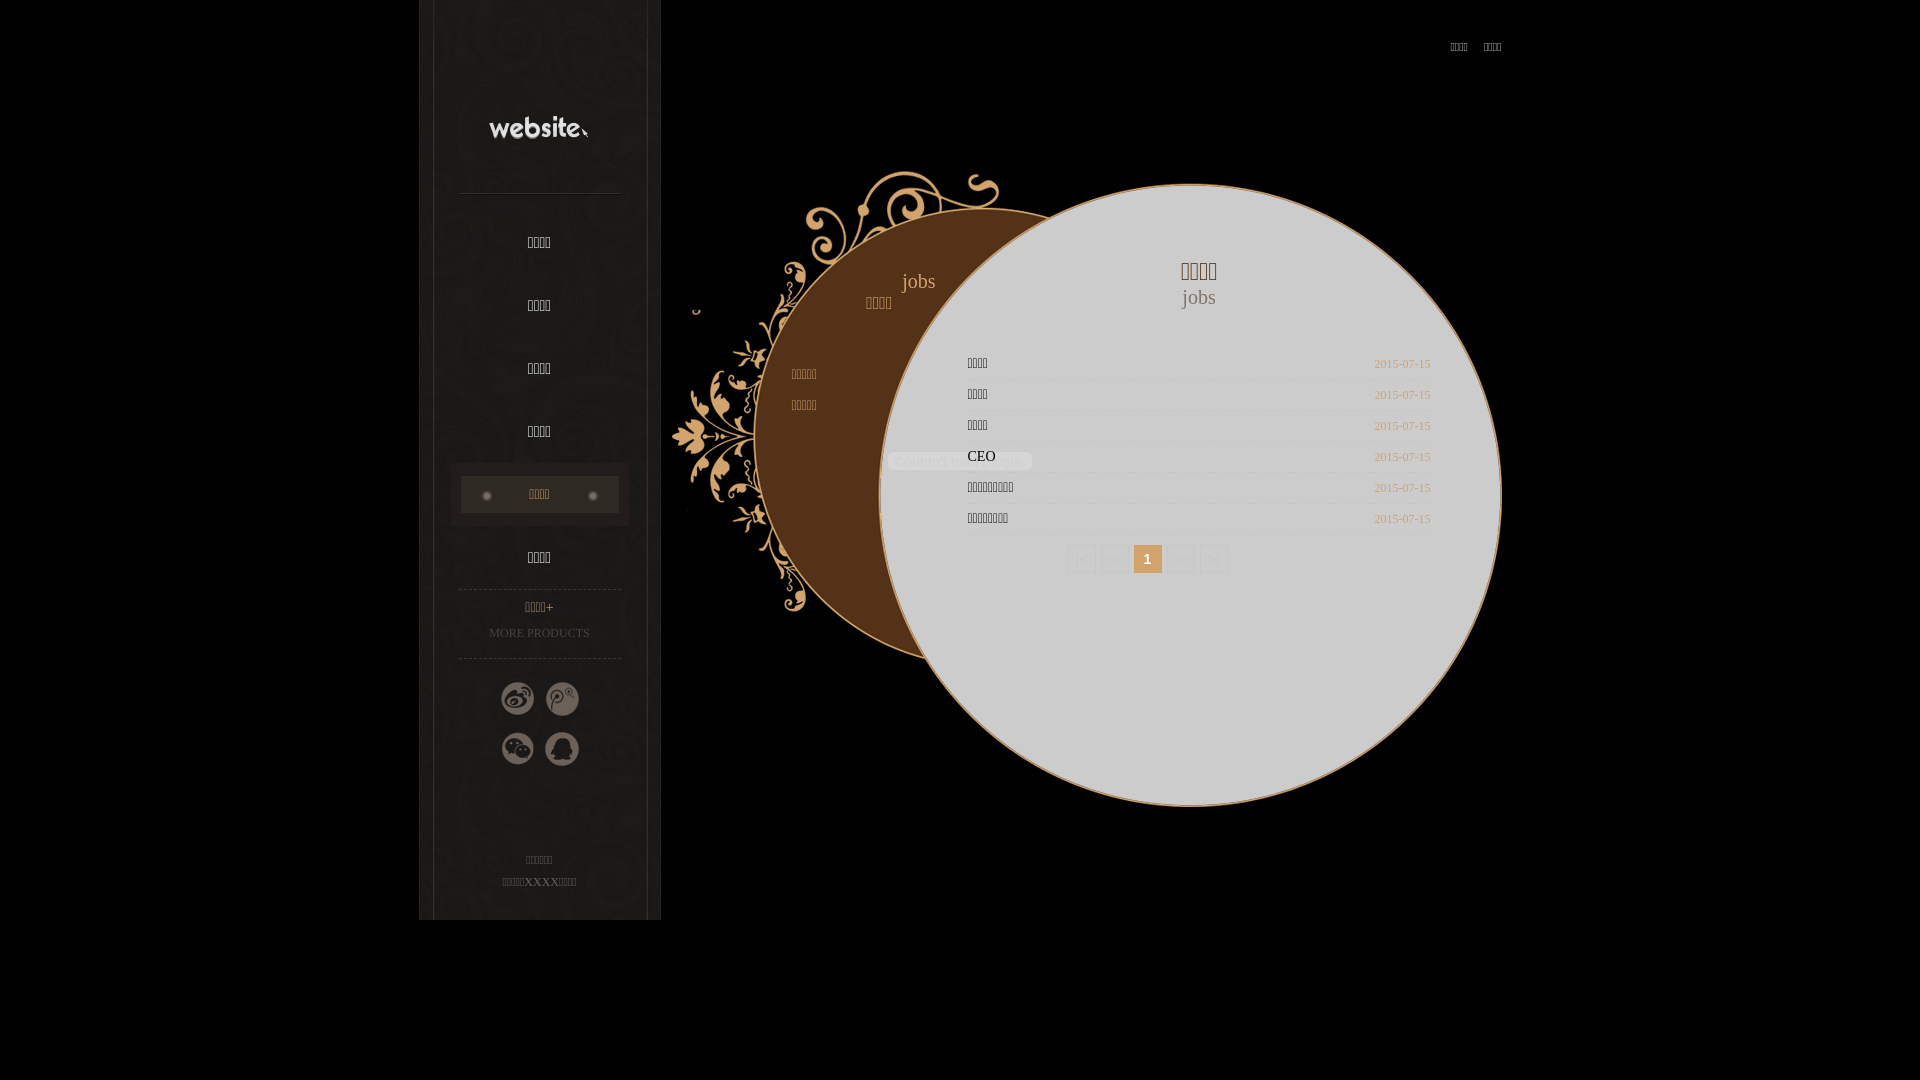 Image resolution: width=1920 pixels, height=1080 pixels. What do you see at coordinates (1214, 559) in the screenshot?
I see `>|` at bounding box center [1214, 559].